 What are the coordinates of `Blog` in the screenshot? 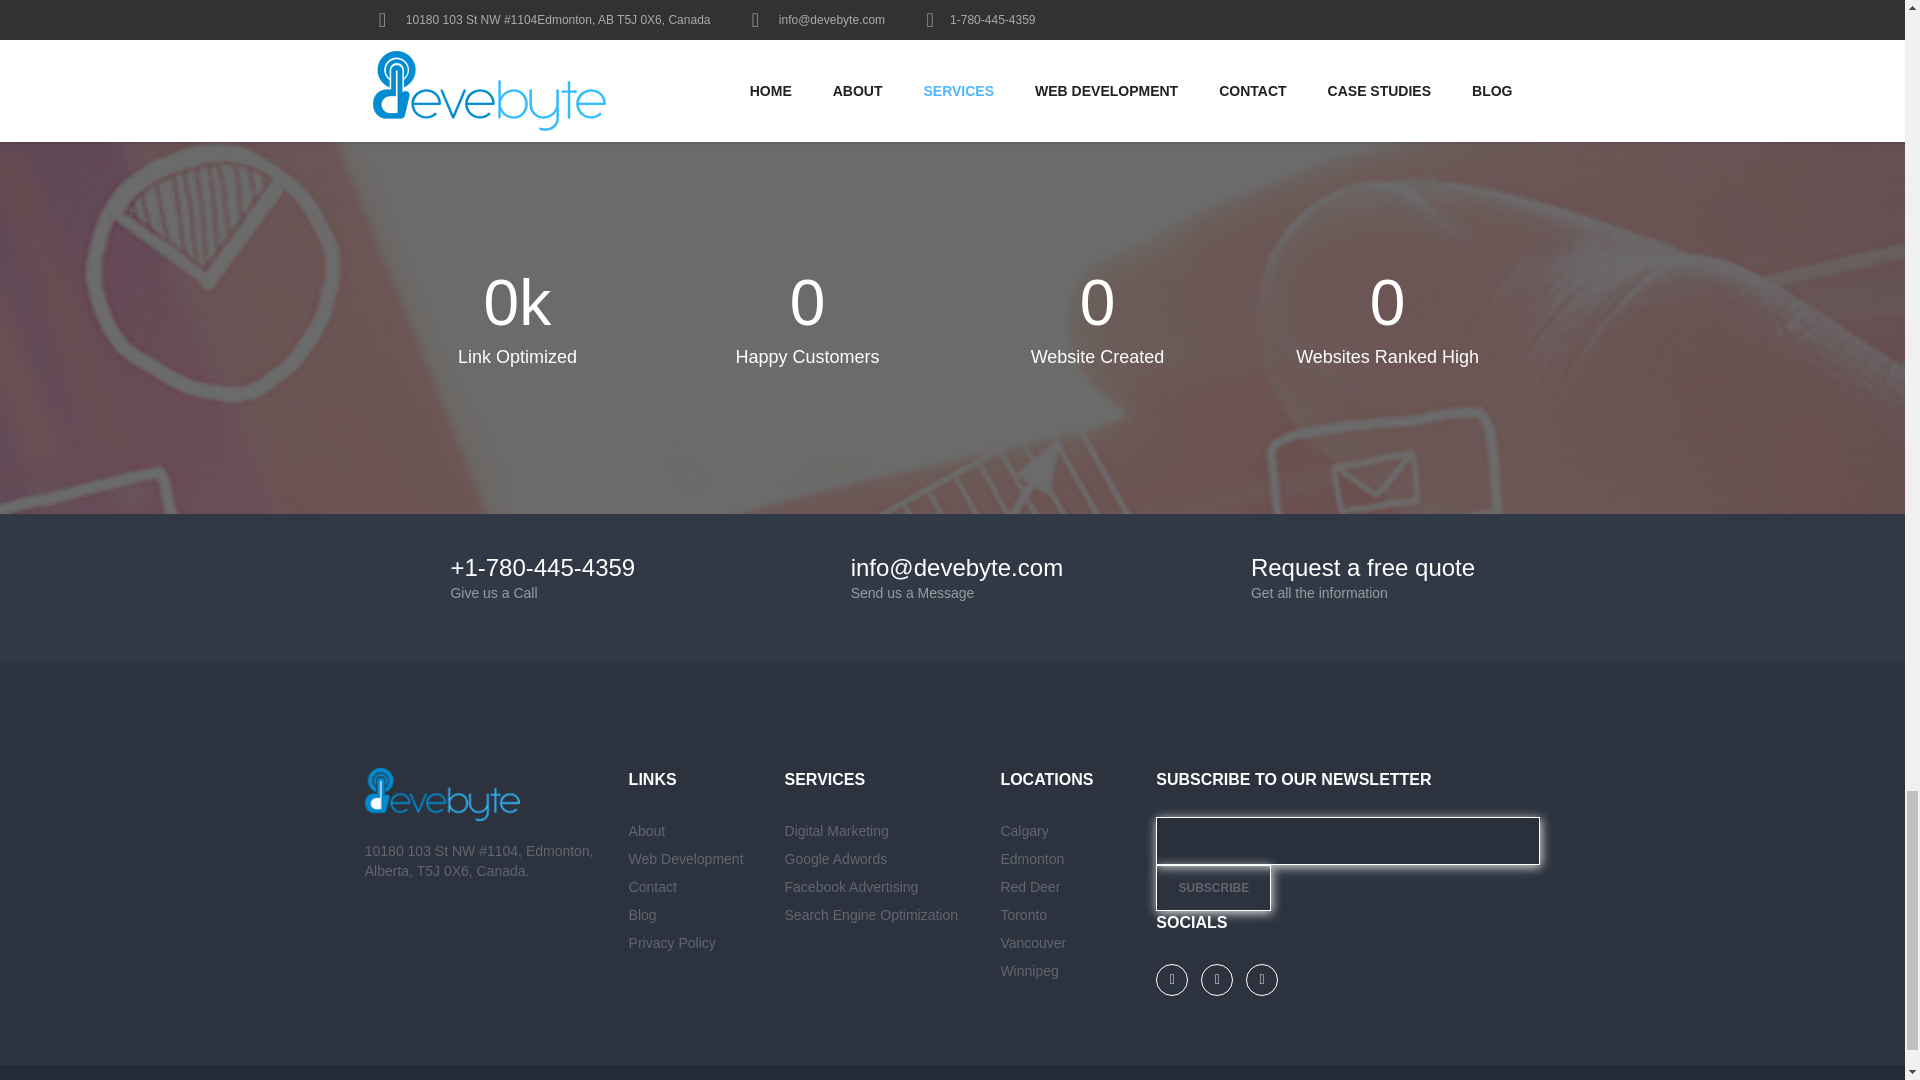 It's located at (642, 915).